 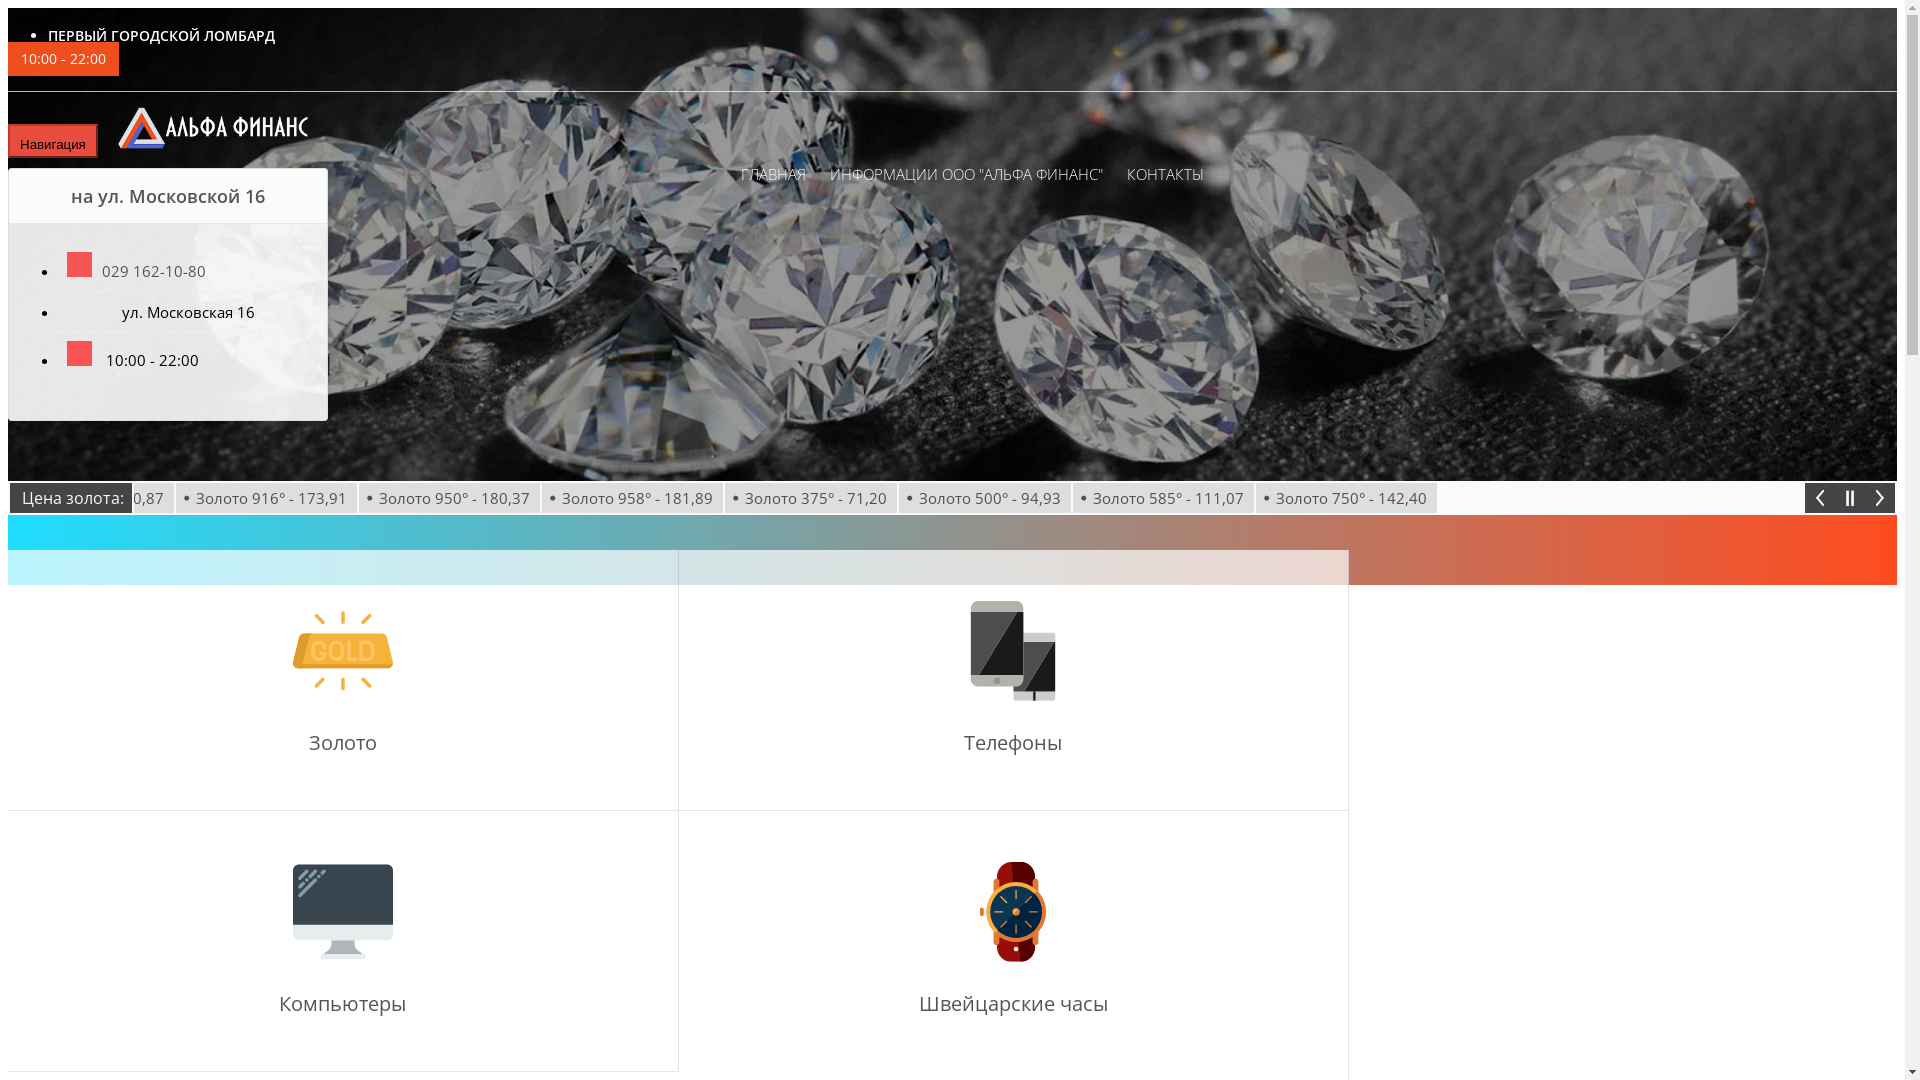 I want to click on 10:00 - 22:00, so click(x=64, y=59).